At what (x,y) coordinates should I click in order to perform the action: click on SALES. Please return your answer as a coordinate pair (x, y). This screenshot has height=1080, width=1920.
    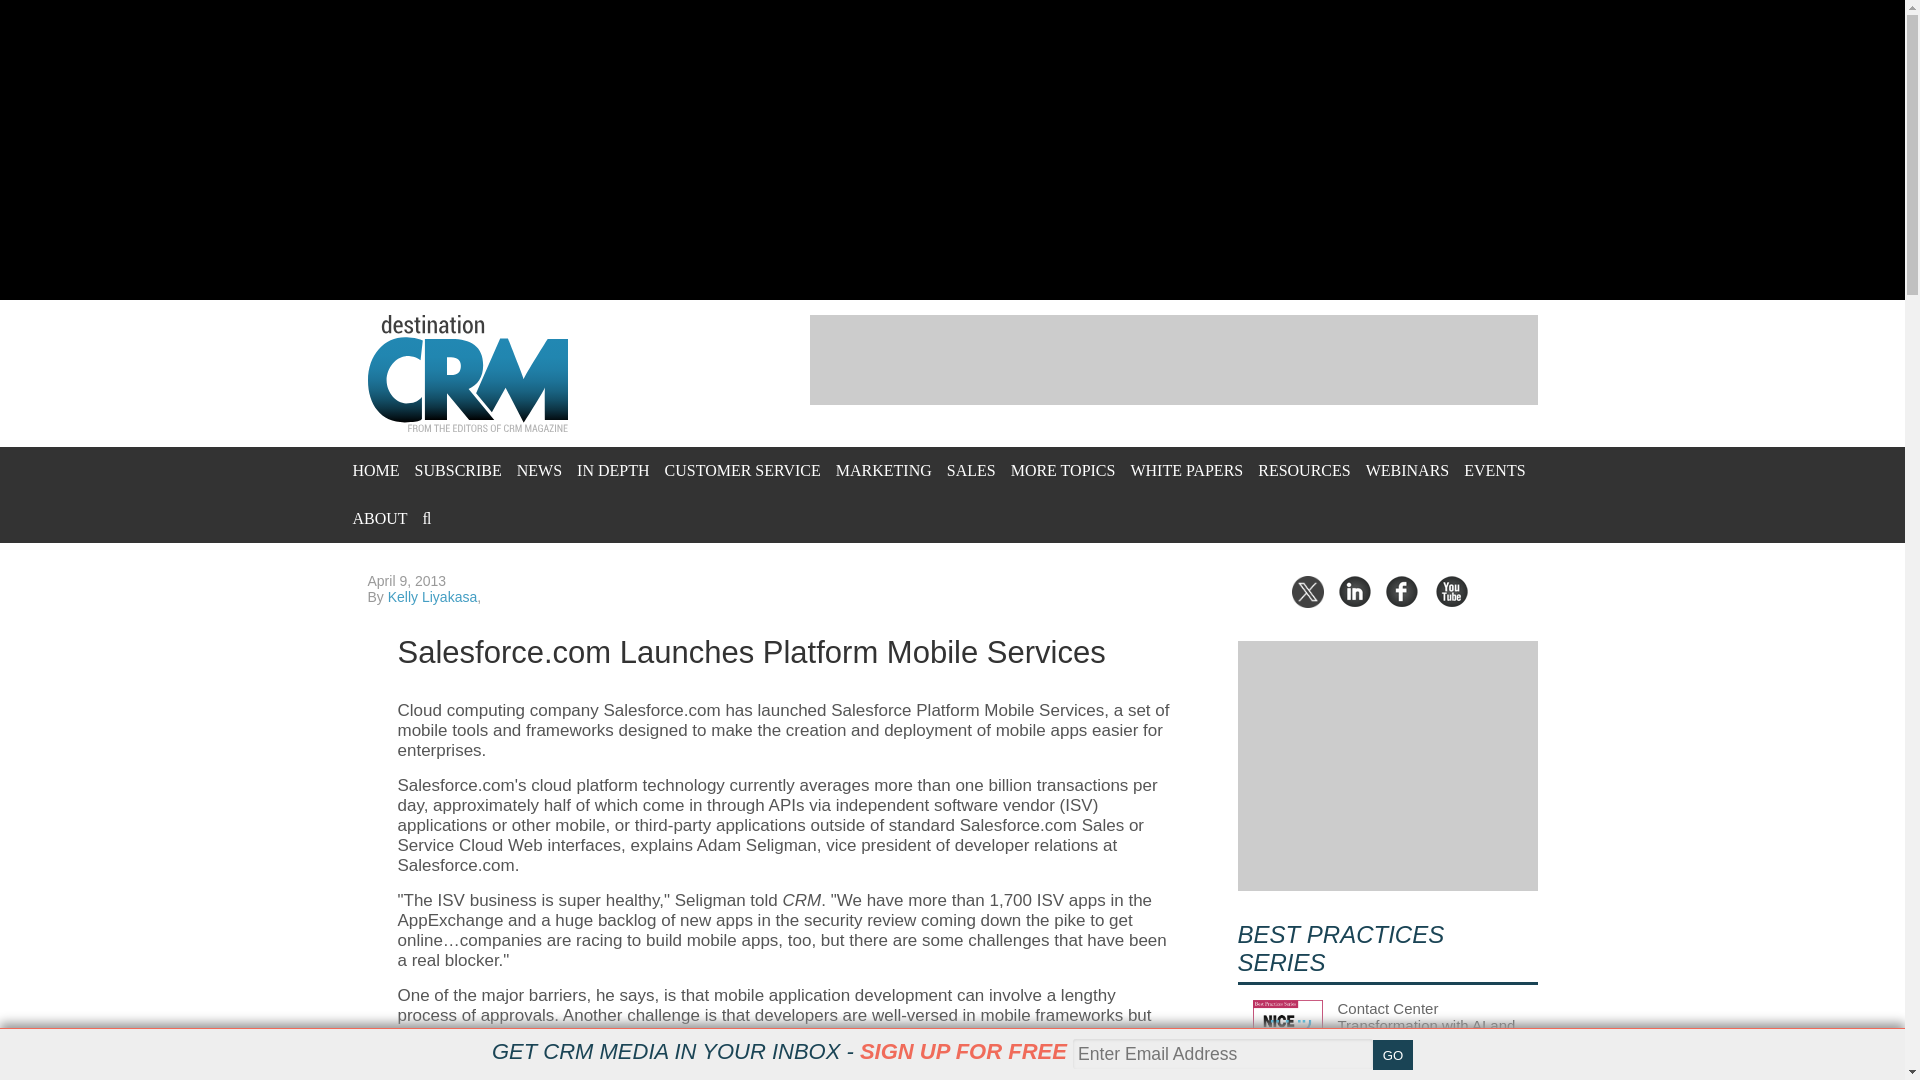
    Looking at the image, I should click on (971, 470).